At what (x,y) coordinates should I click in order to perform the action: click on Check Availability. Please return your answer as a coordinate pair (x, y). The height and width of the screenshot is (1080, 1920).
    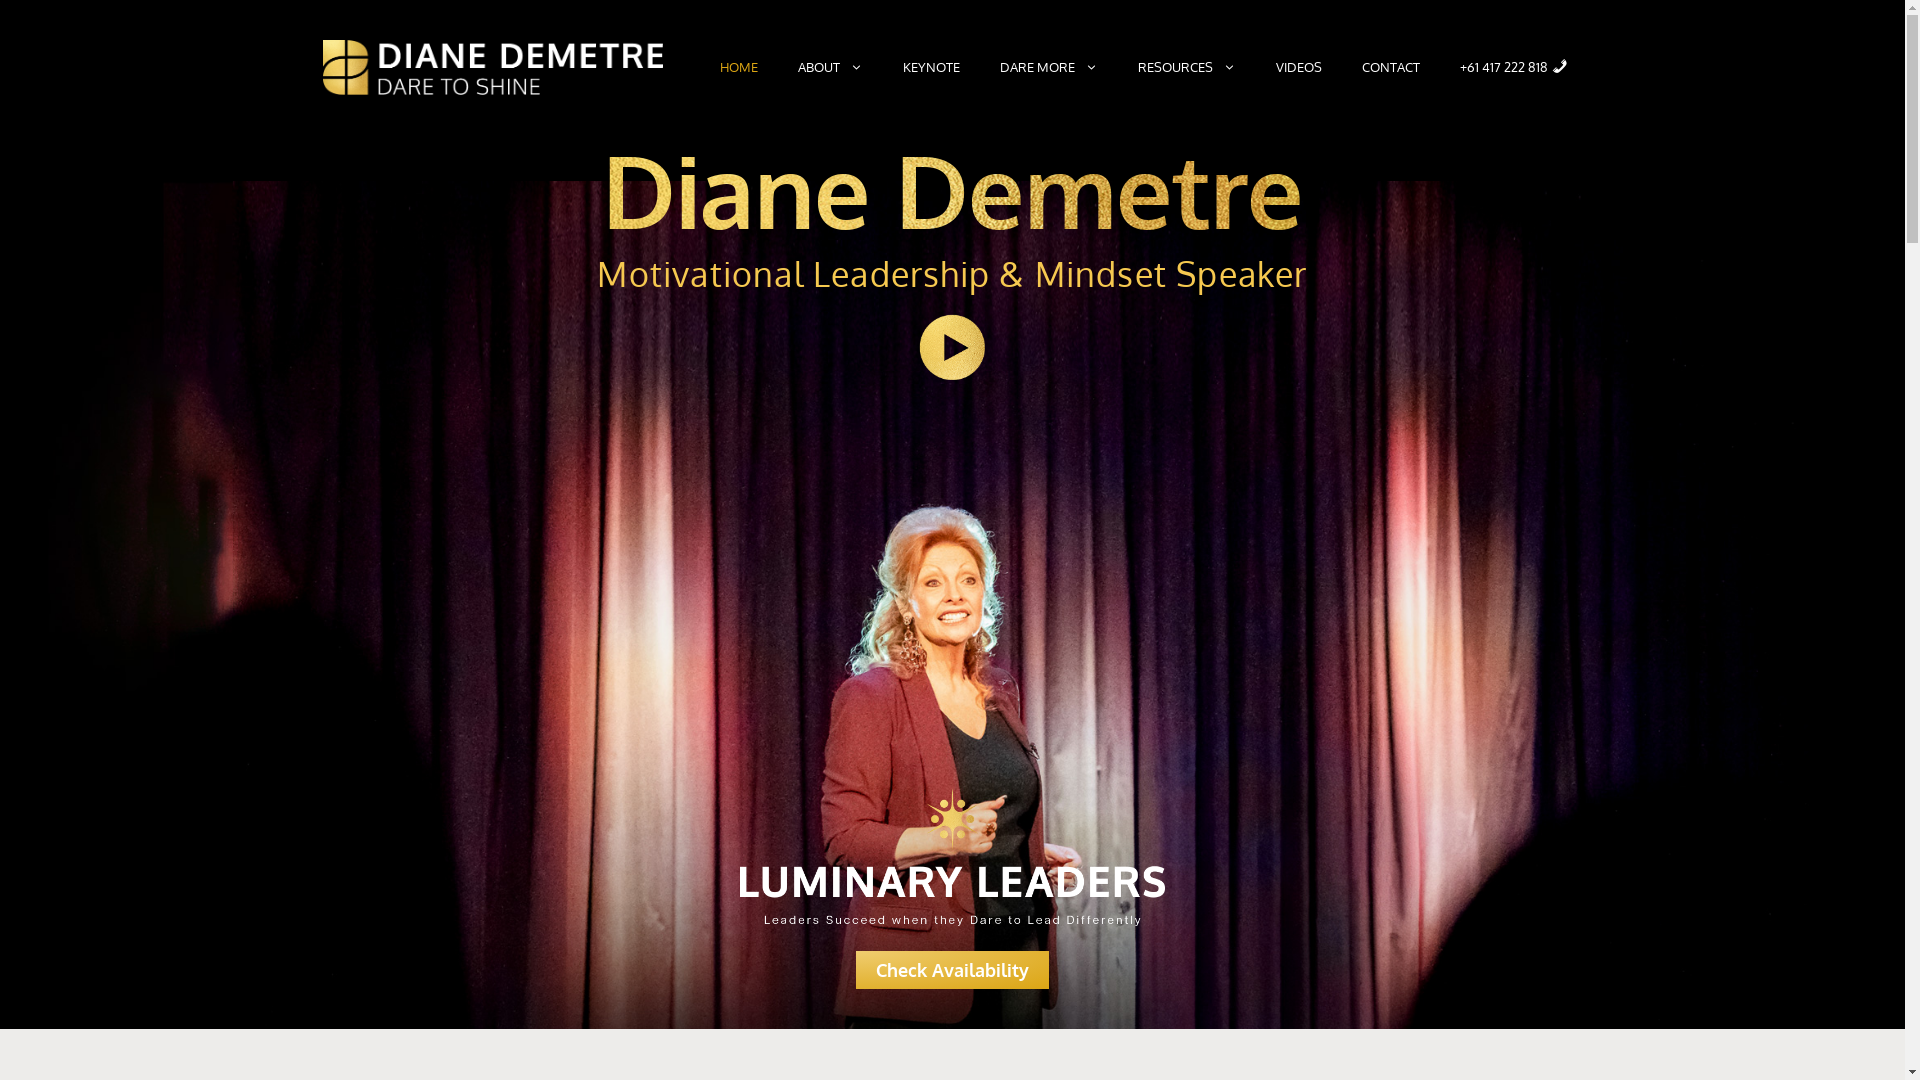
    Looking at the image, I should click on (952, 970).